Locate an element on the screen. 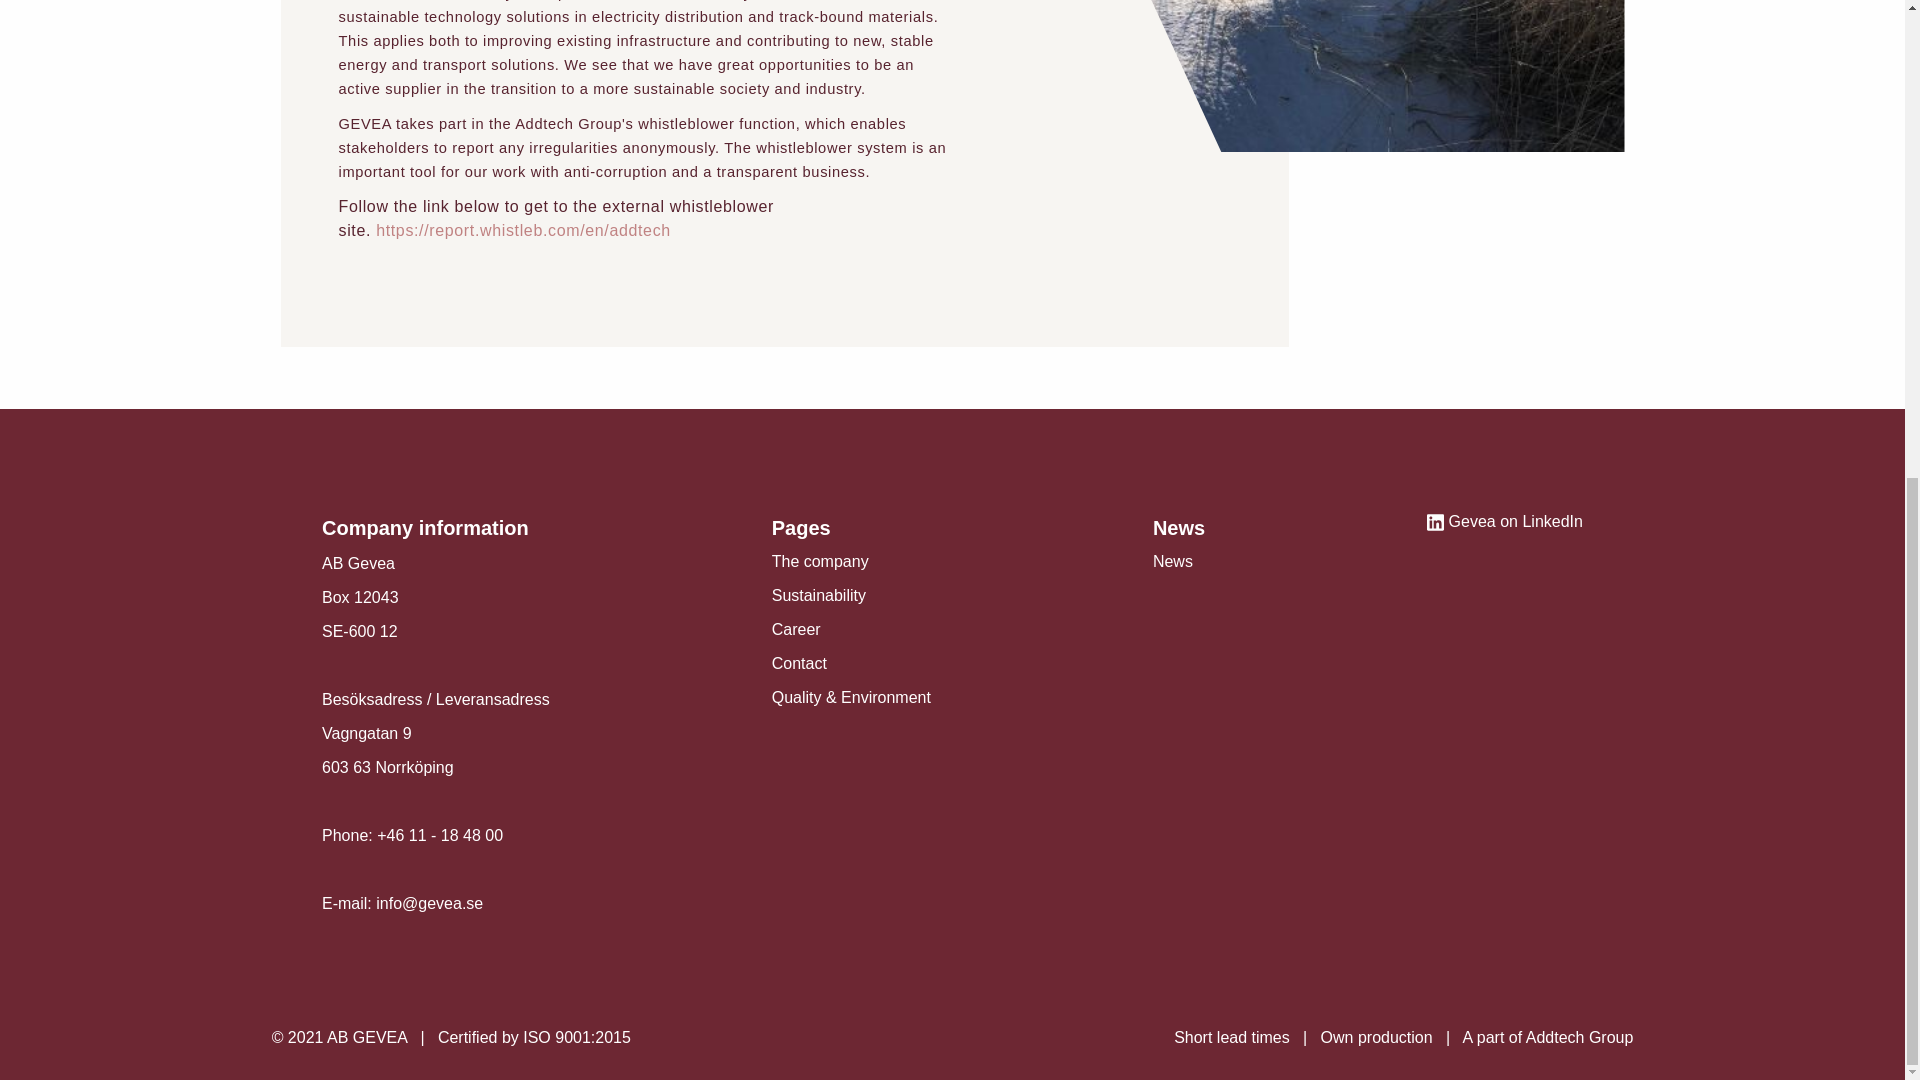 The height and width of the screenshot is (1080, 1920). Gevea on LinkedIn is located at coordinates (1504, 522).